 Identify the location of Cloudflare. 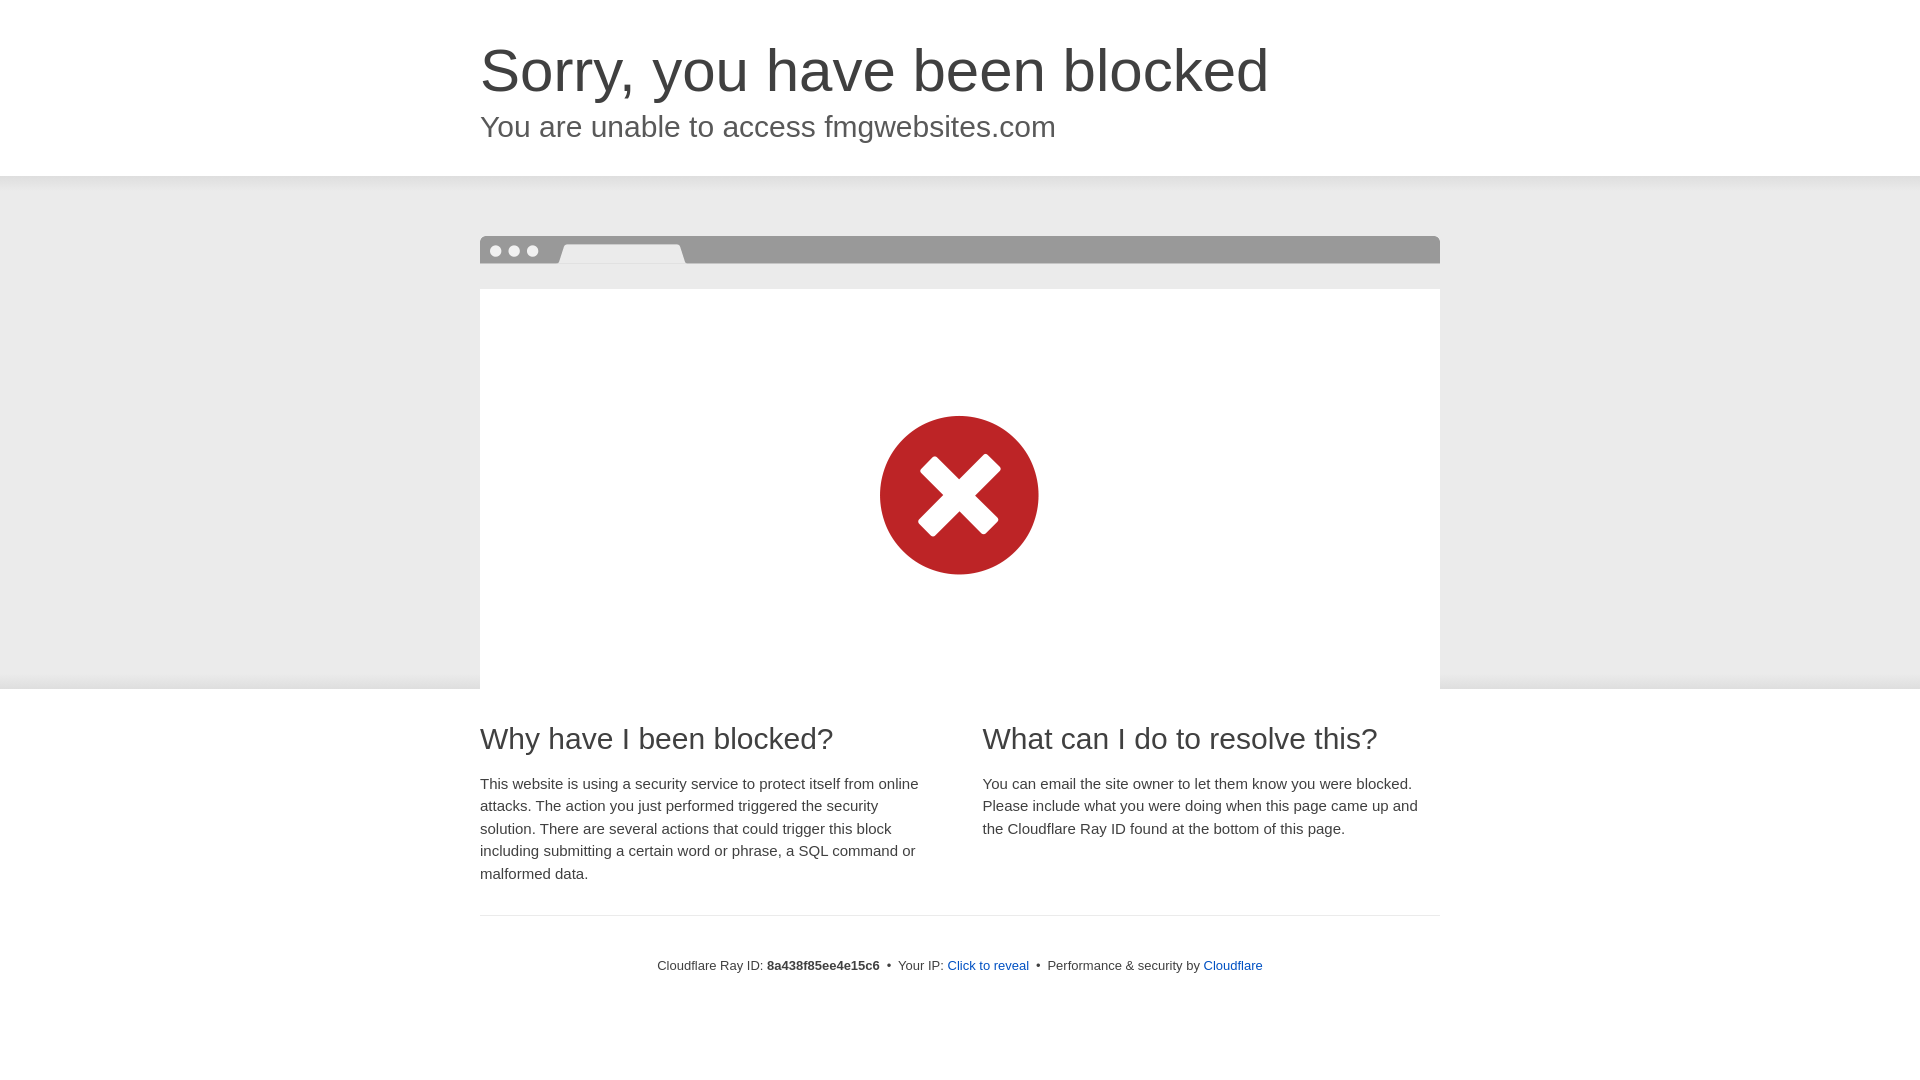
(1233, 965).